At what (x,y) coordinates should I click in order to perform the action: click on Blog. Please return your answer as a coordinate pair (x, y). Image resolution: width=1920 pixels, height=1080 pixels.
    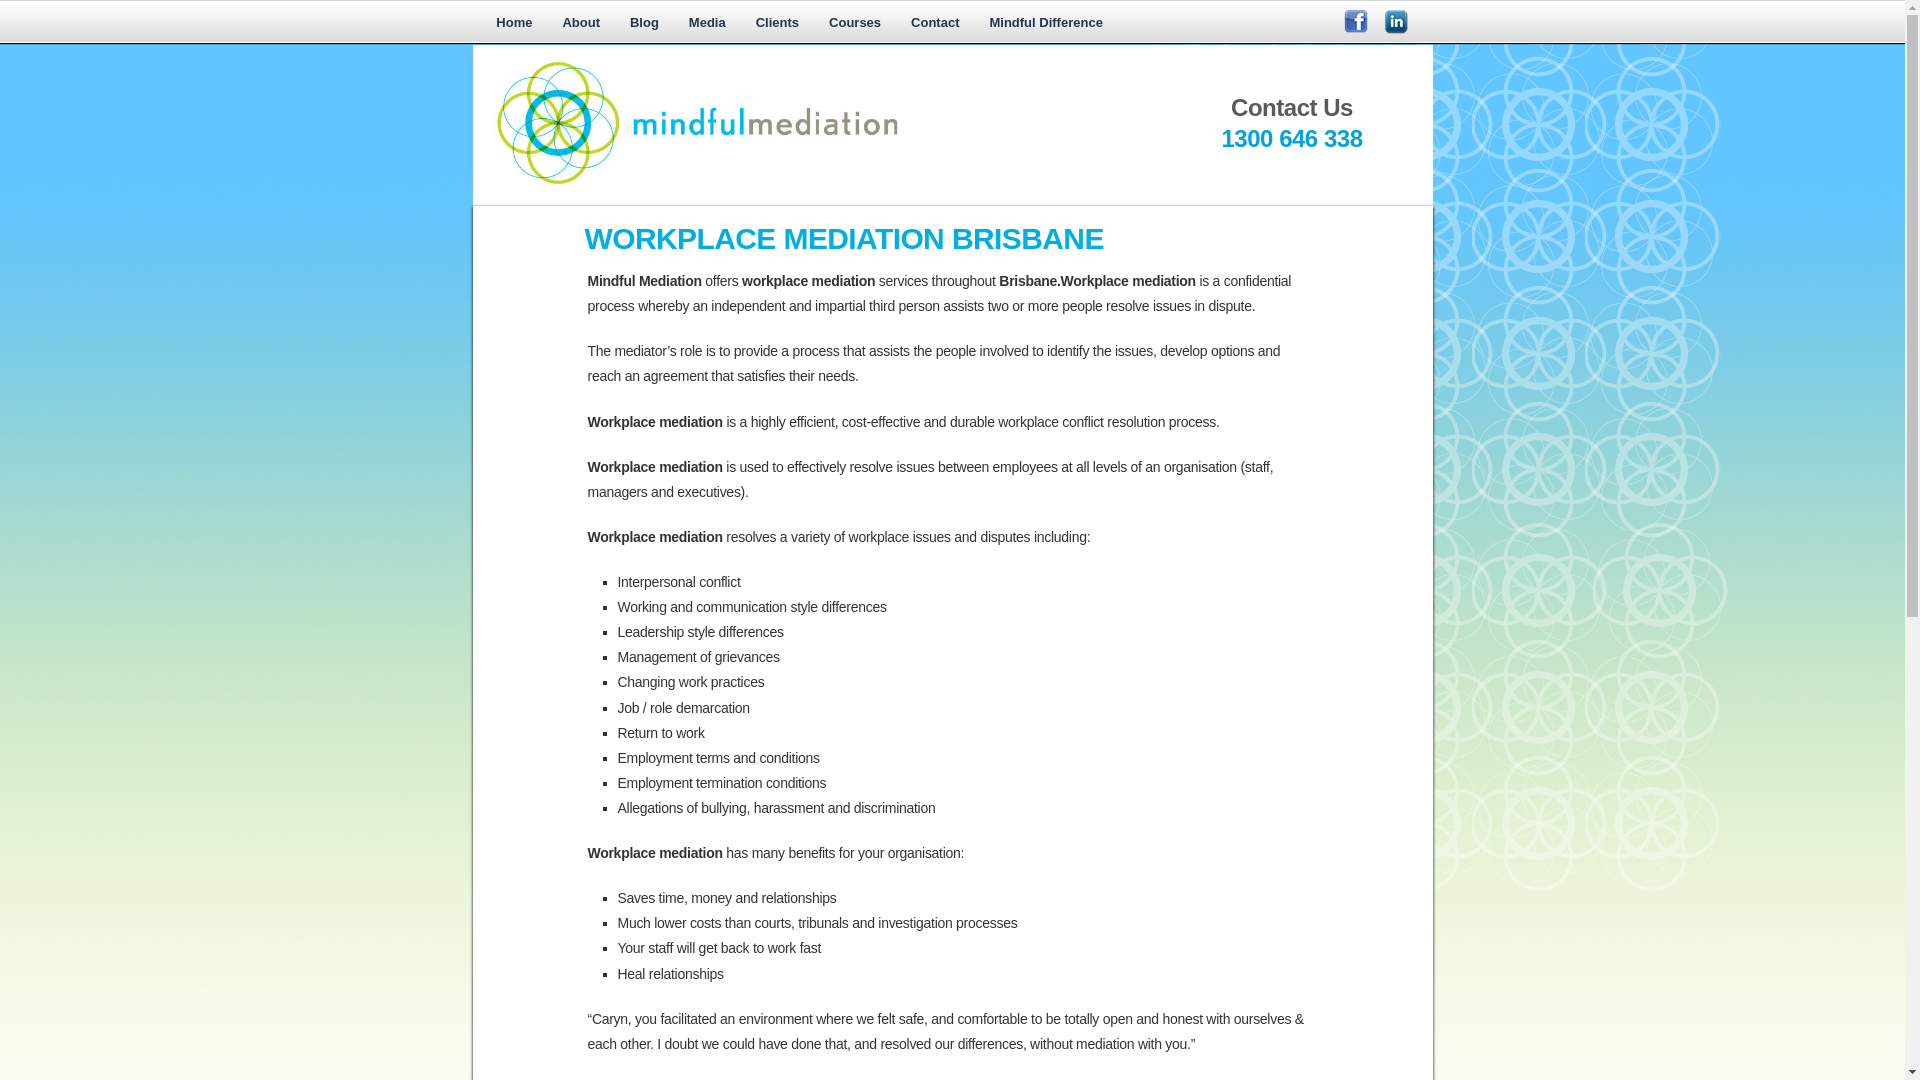
    Looking at the image, I should click on (644, 24).